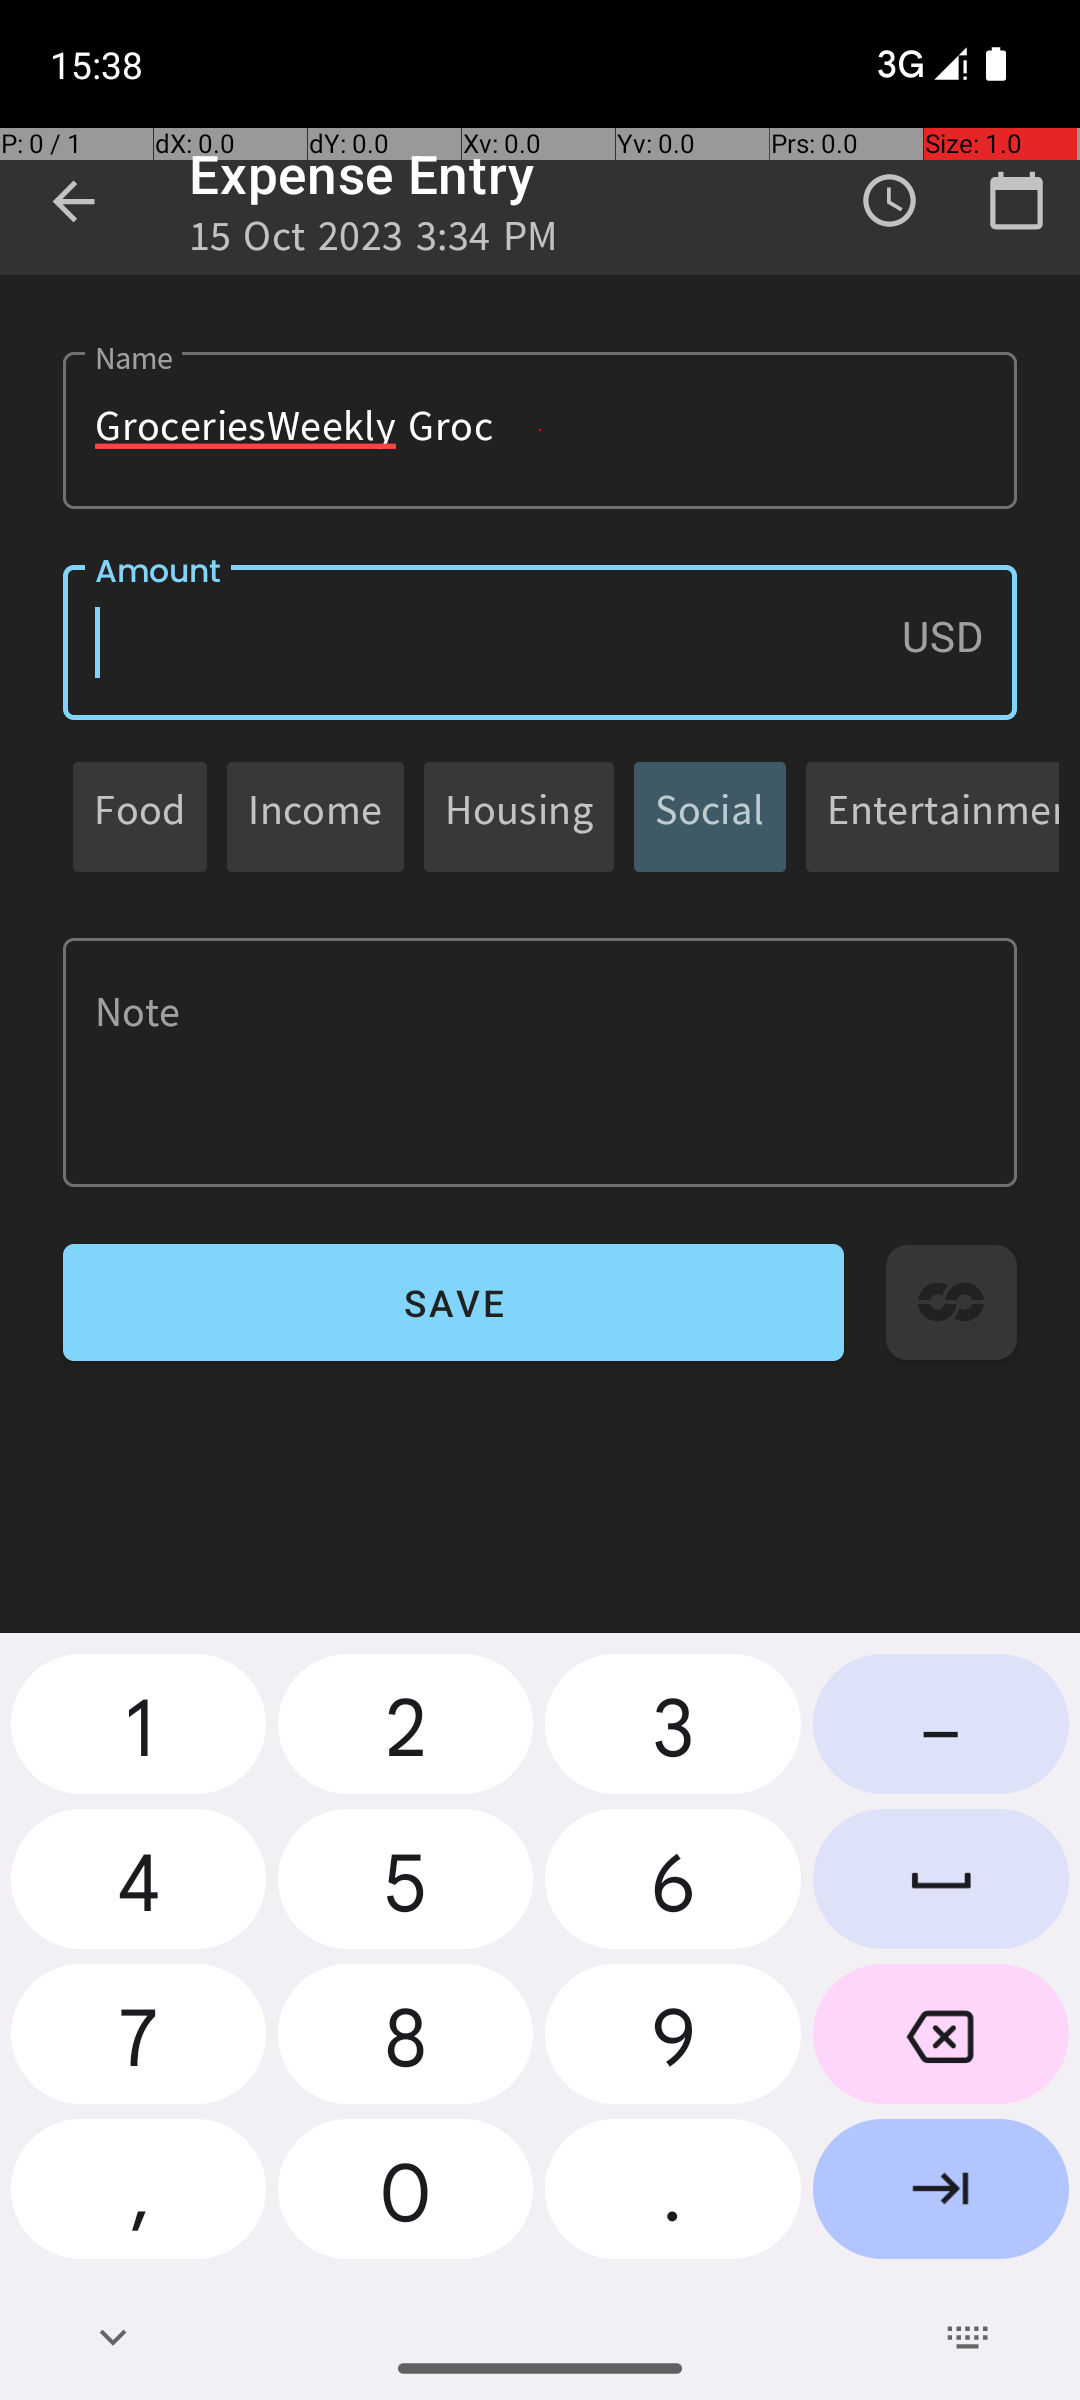 The image size is (1080, 2400). I want to click on 15:38, so click(99, 64).